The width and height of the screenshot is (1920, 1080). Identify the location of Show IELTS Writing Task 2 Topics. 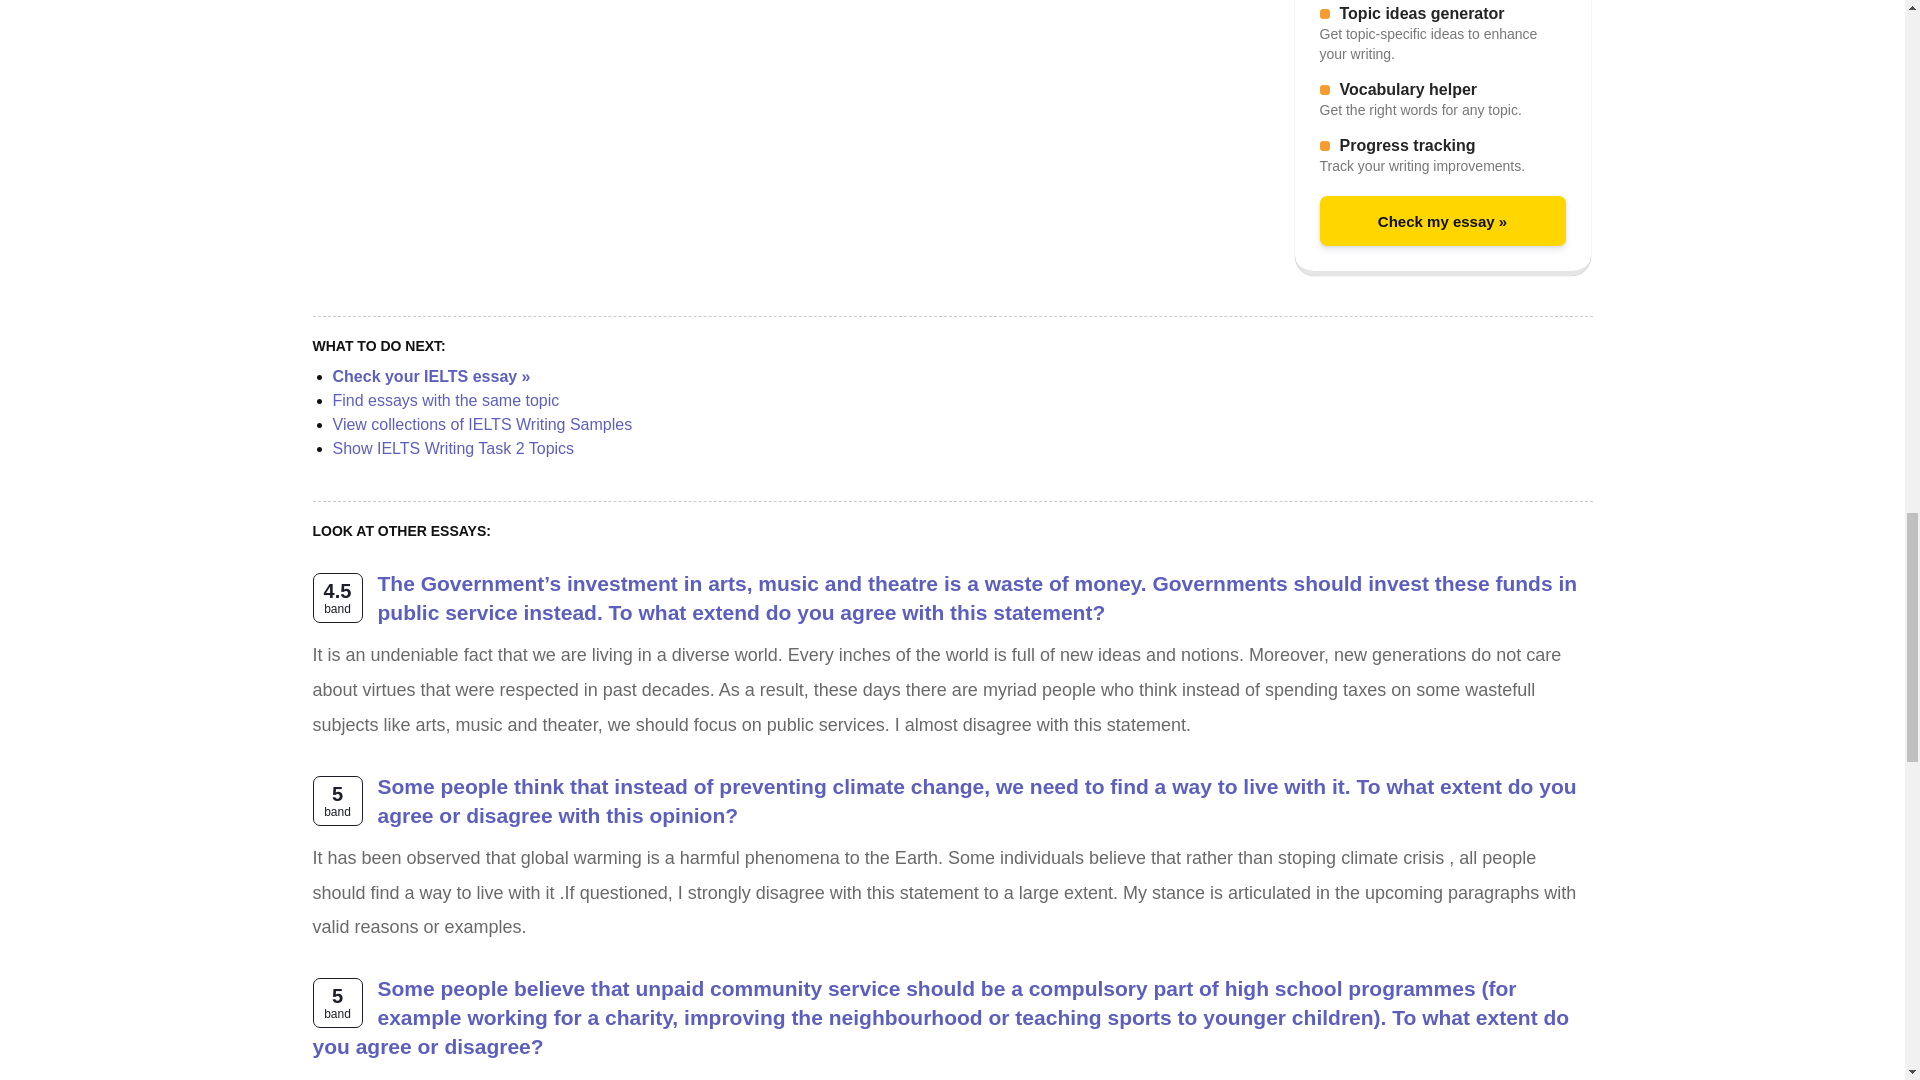
(453, 448).